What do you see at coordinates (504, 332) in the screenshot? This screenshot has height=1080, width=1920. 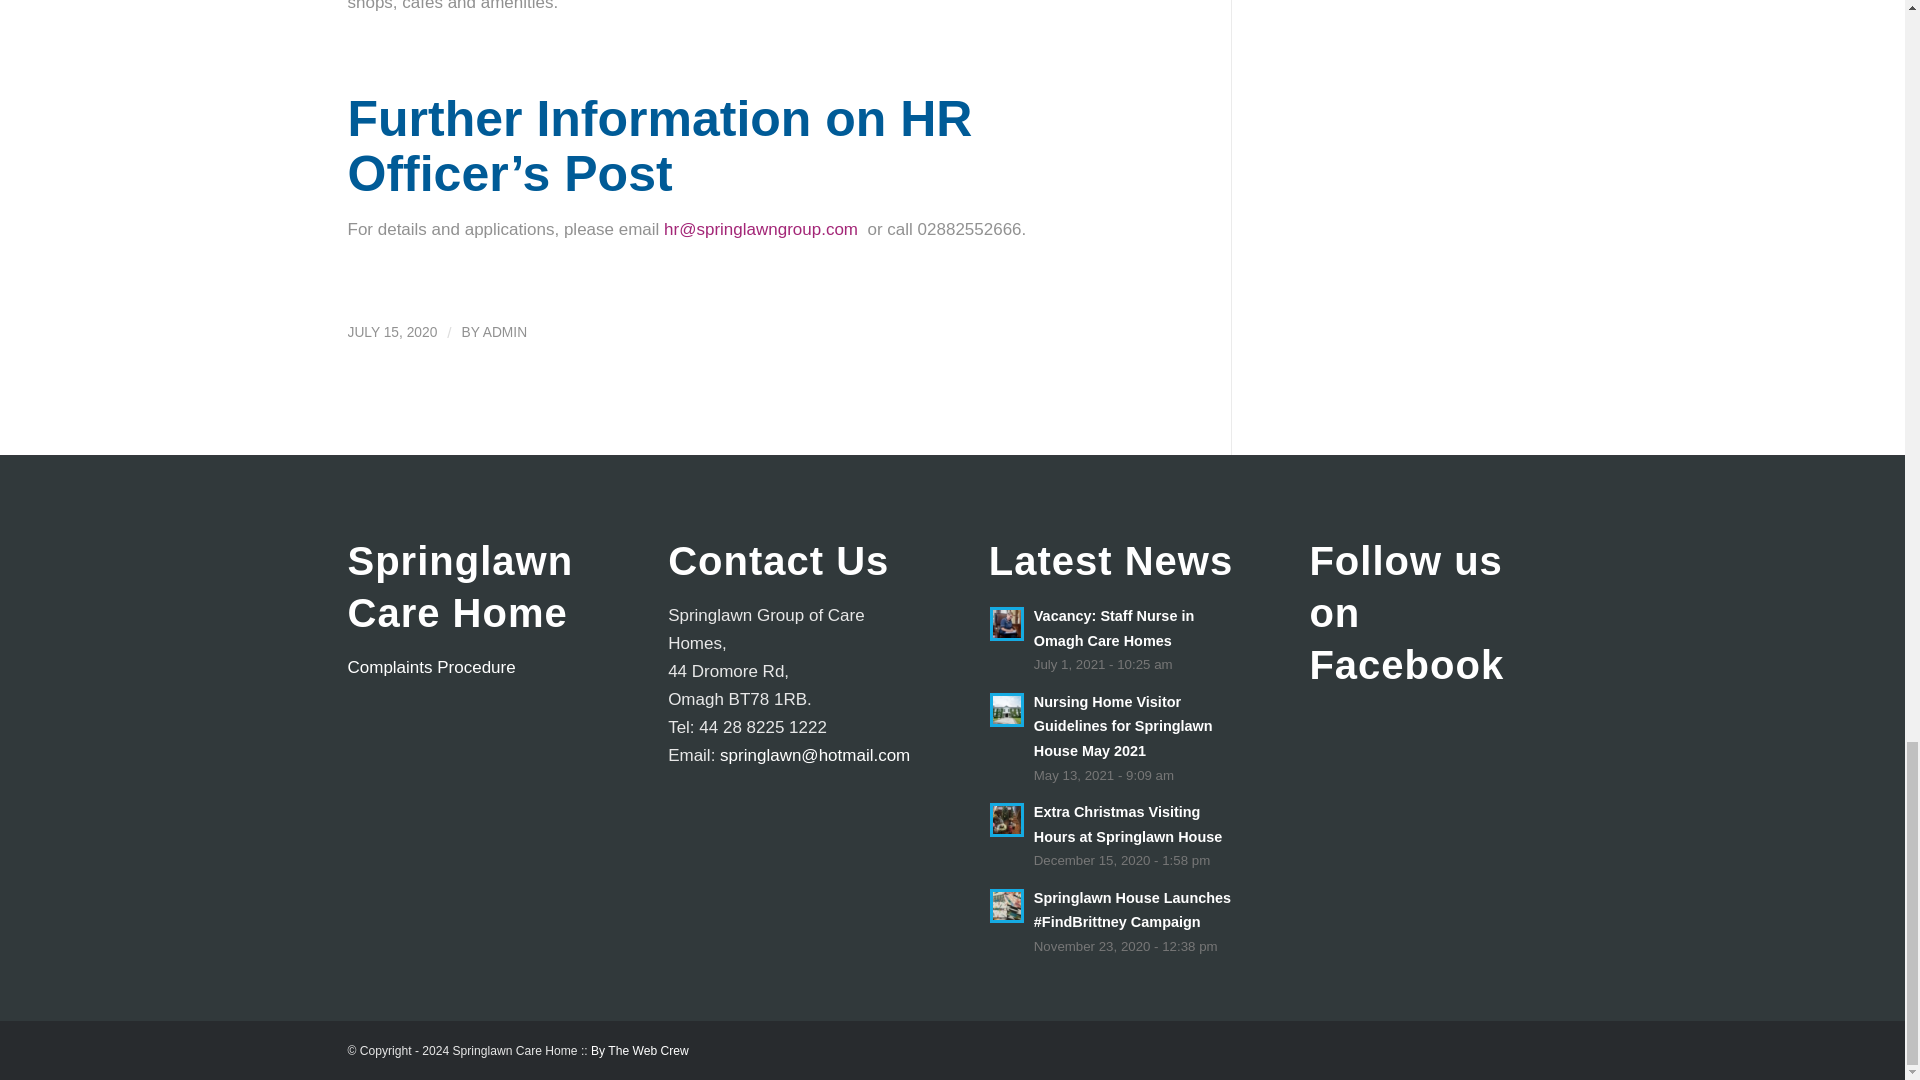 I see `ADMIN` at bounding box center [504, 332].